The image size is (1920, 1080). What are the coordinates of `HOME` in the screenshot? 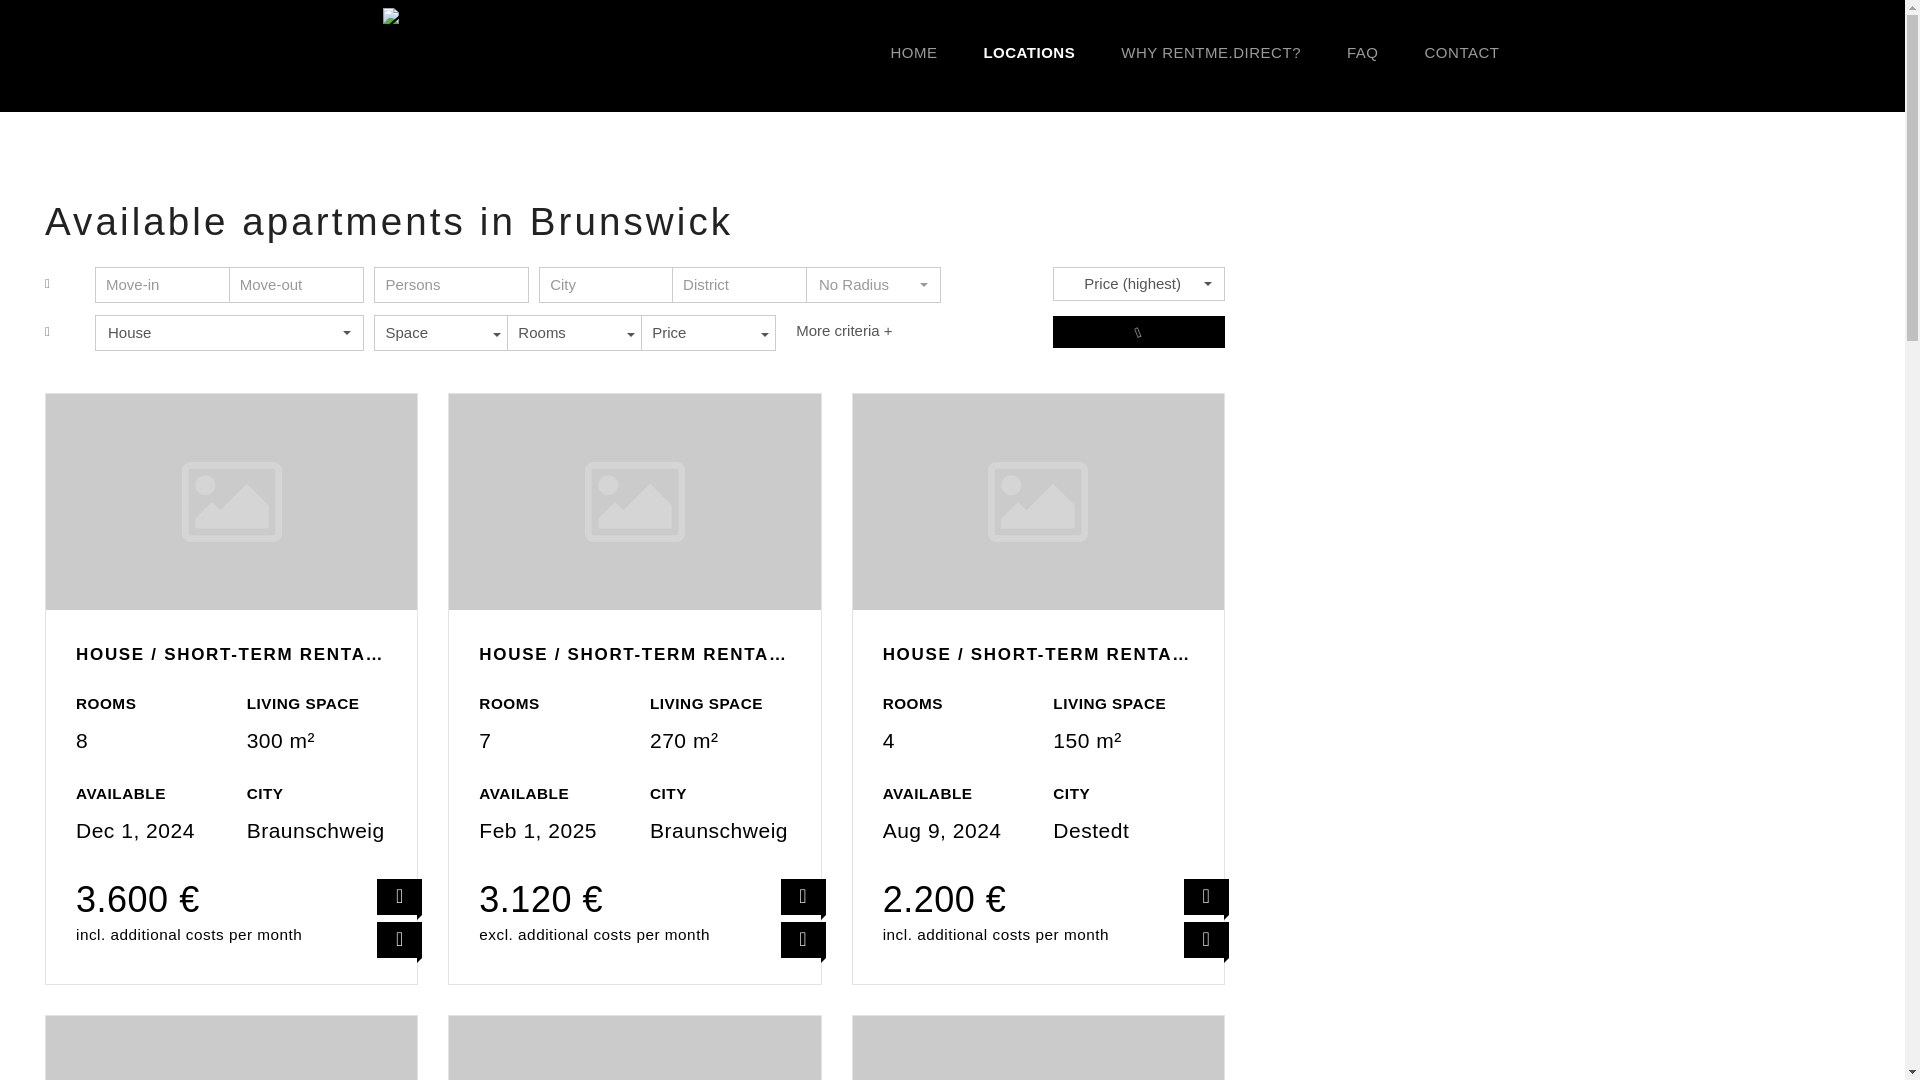 It's located at (914, 52).